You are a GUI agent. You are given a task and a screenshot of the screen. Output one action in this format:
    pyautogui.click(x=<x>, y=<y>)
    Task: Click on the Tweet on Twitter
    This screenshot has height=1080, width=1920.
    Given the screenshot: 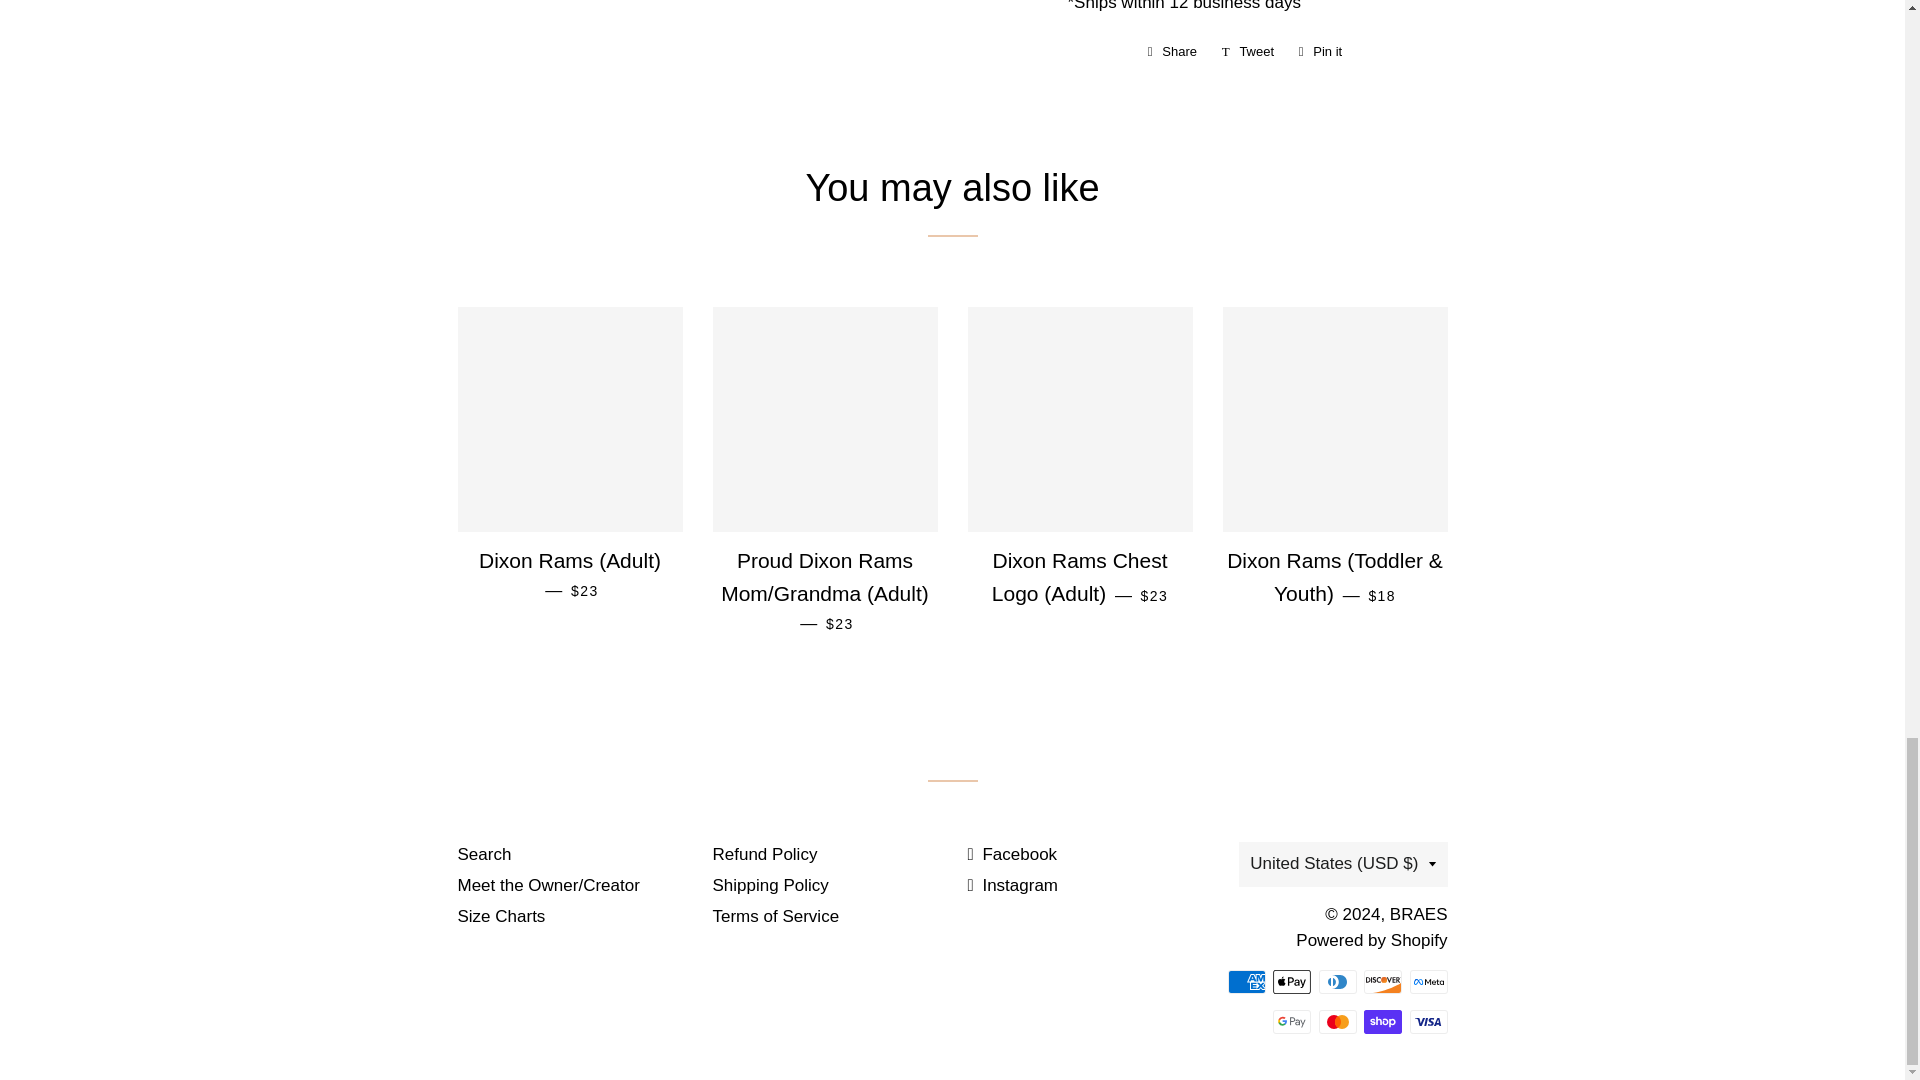 What is the action you would take?
    pyautogui.click(x=1248, y=51)
    